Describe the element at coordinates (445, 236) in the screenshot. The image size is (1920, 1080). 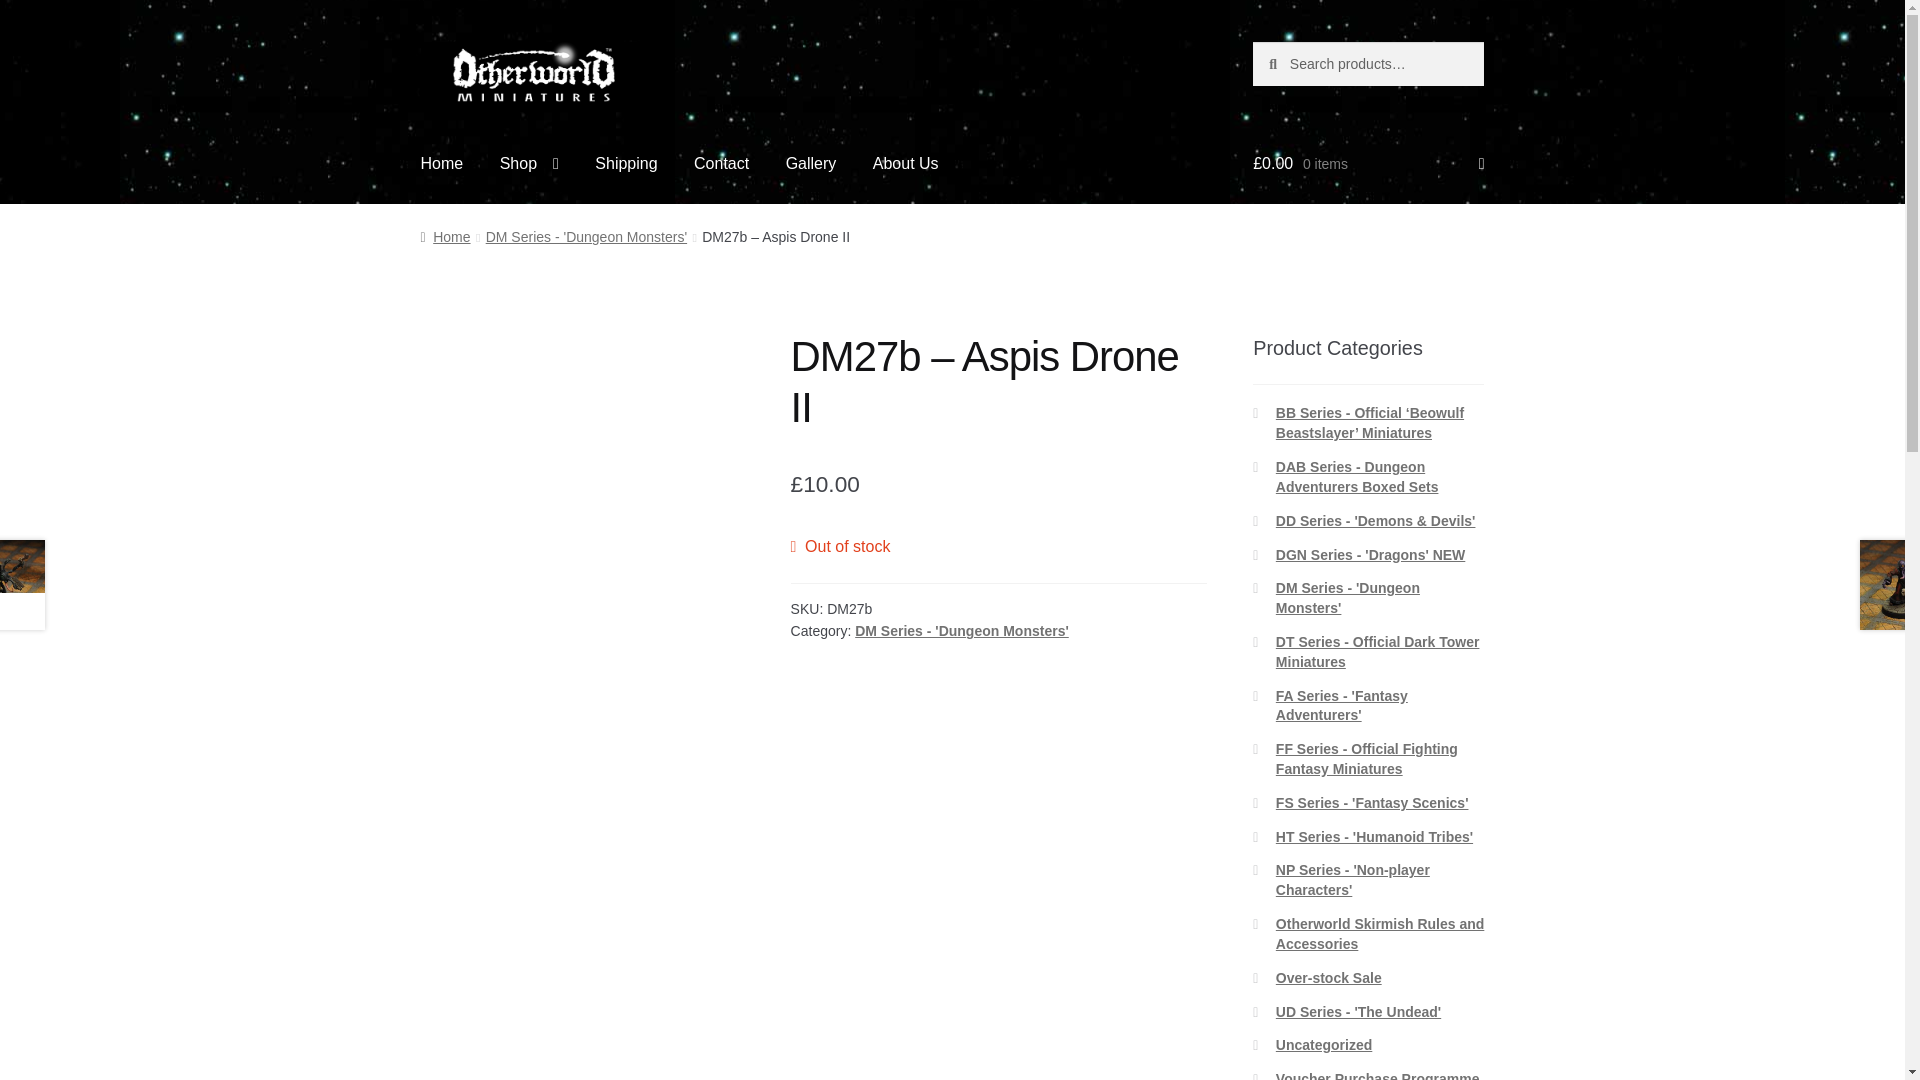
I see `Home` at that location.